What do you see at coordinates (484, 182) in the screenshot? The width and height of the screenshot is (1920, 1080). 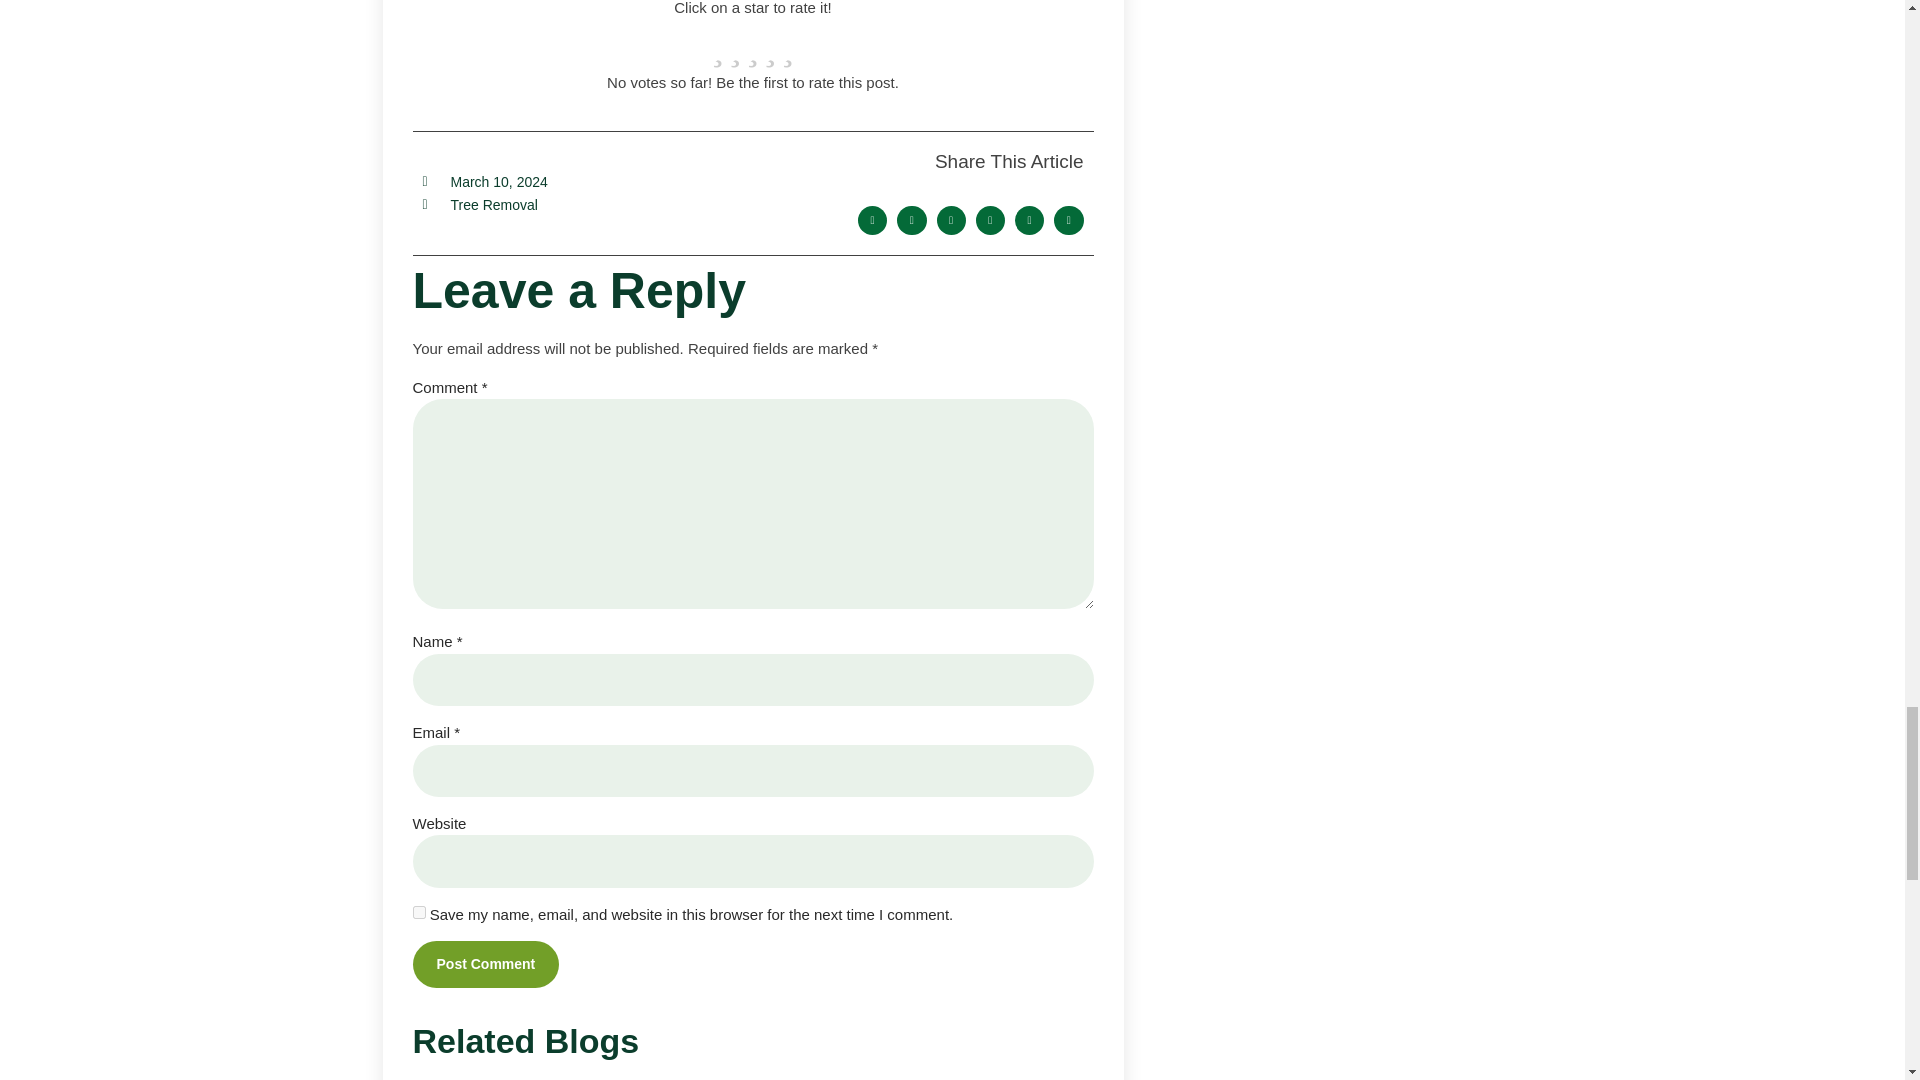 I see `March 10, 2024` at bounding box center [484, 182].